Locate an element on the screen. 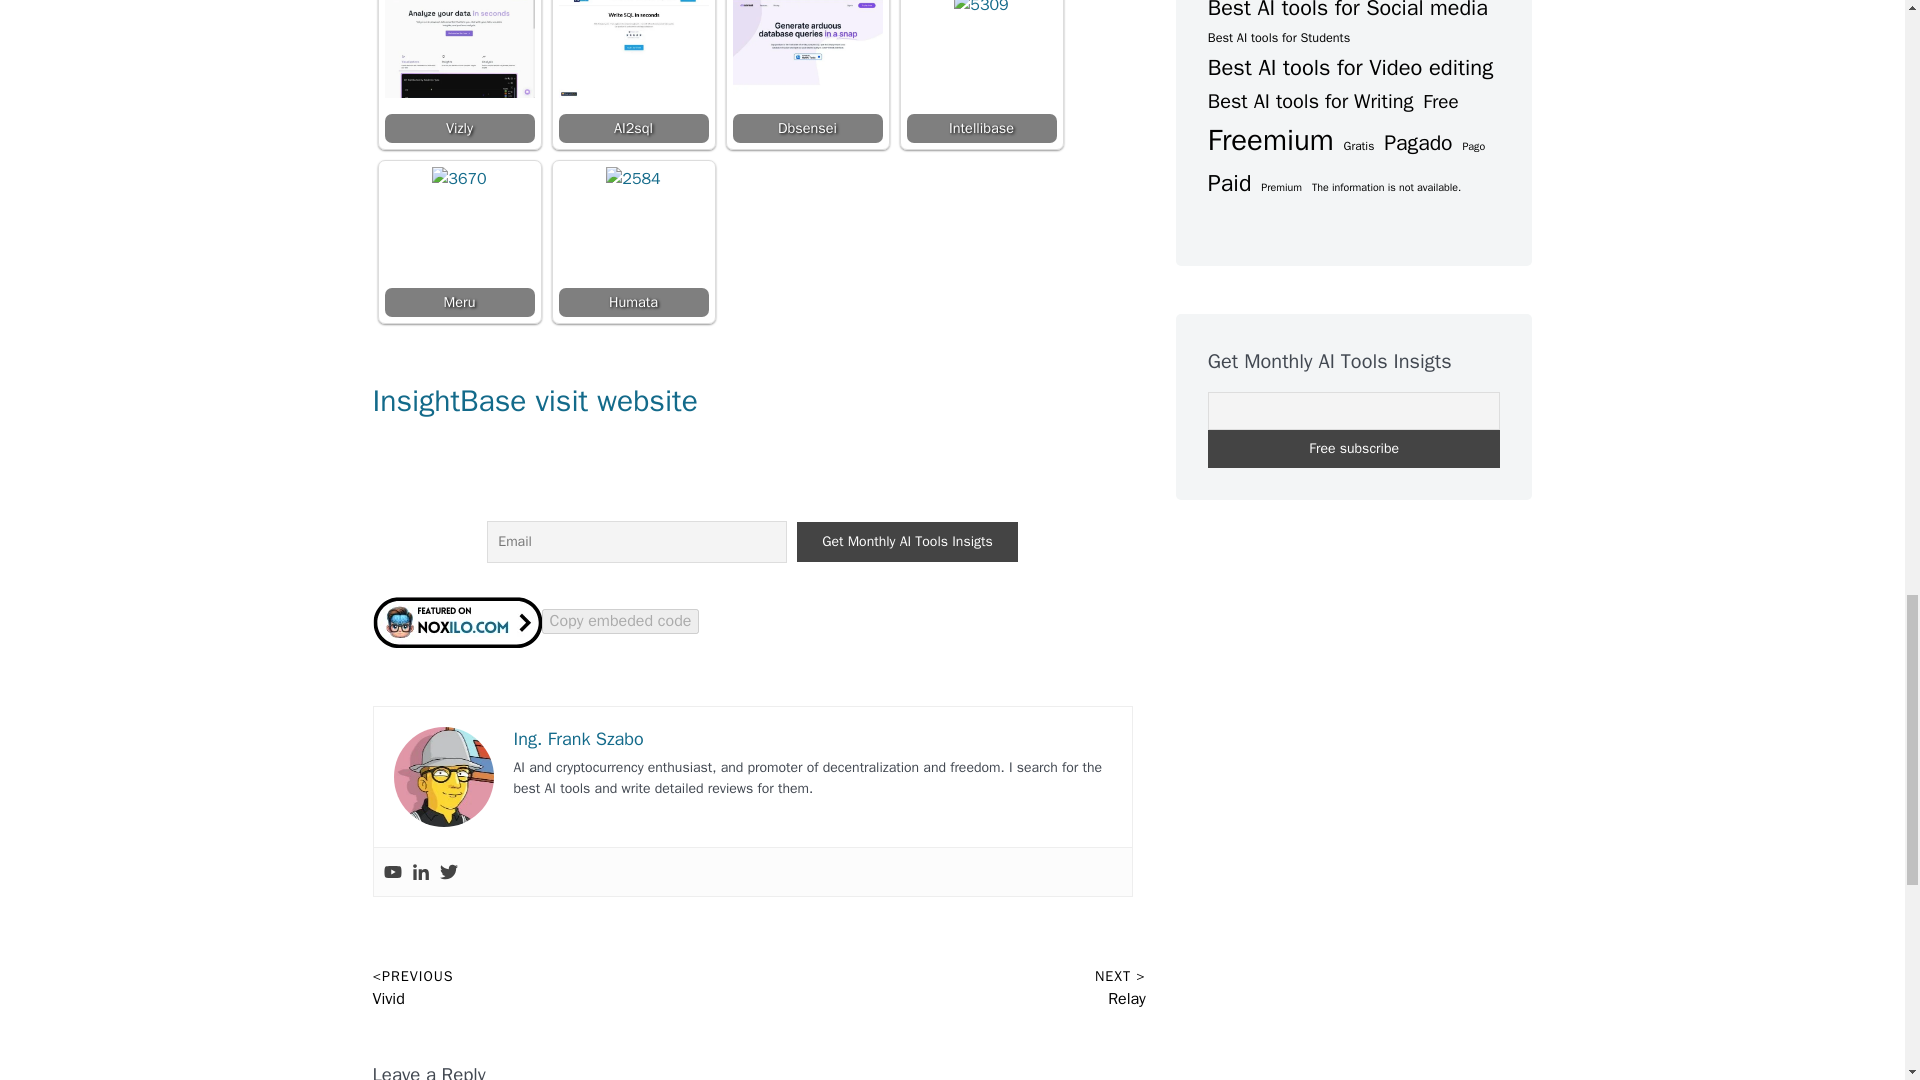 This screenshot has width=1920, height=1080. AI2sql is located at coordinates (633, 71).